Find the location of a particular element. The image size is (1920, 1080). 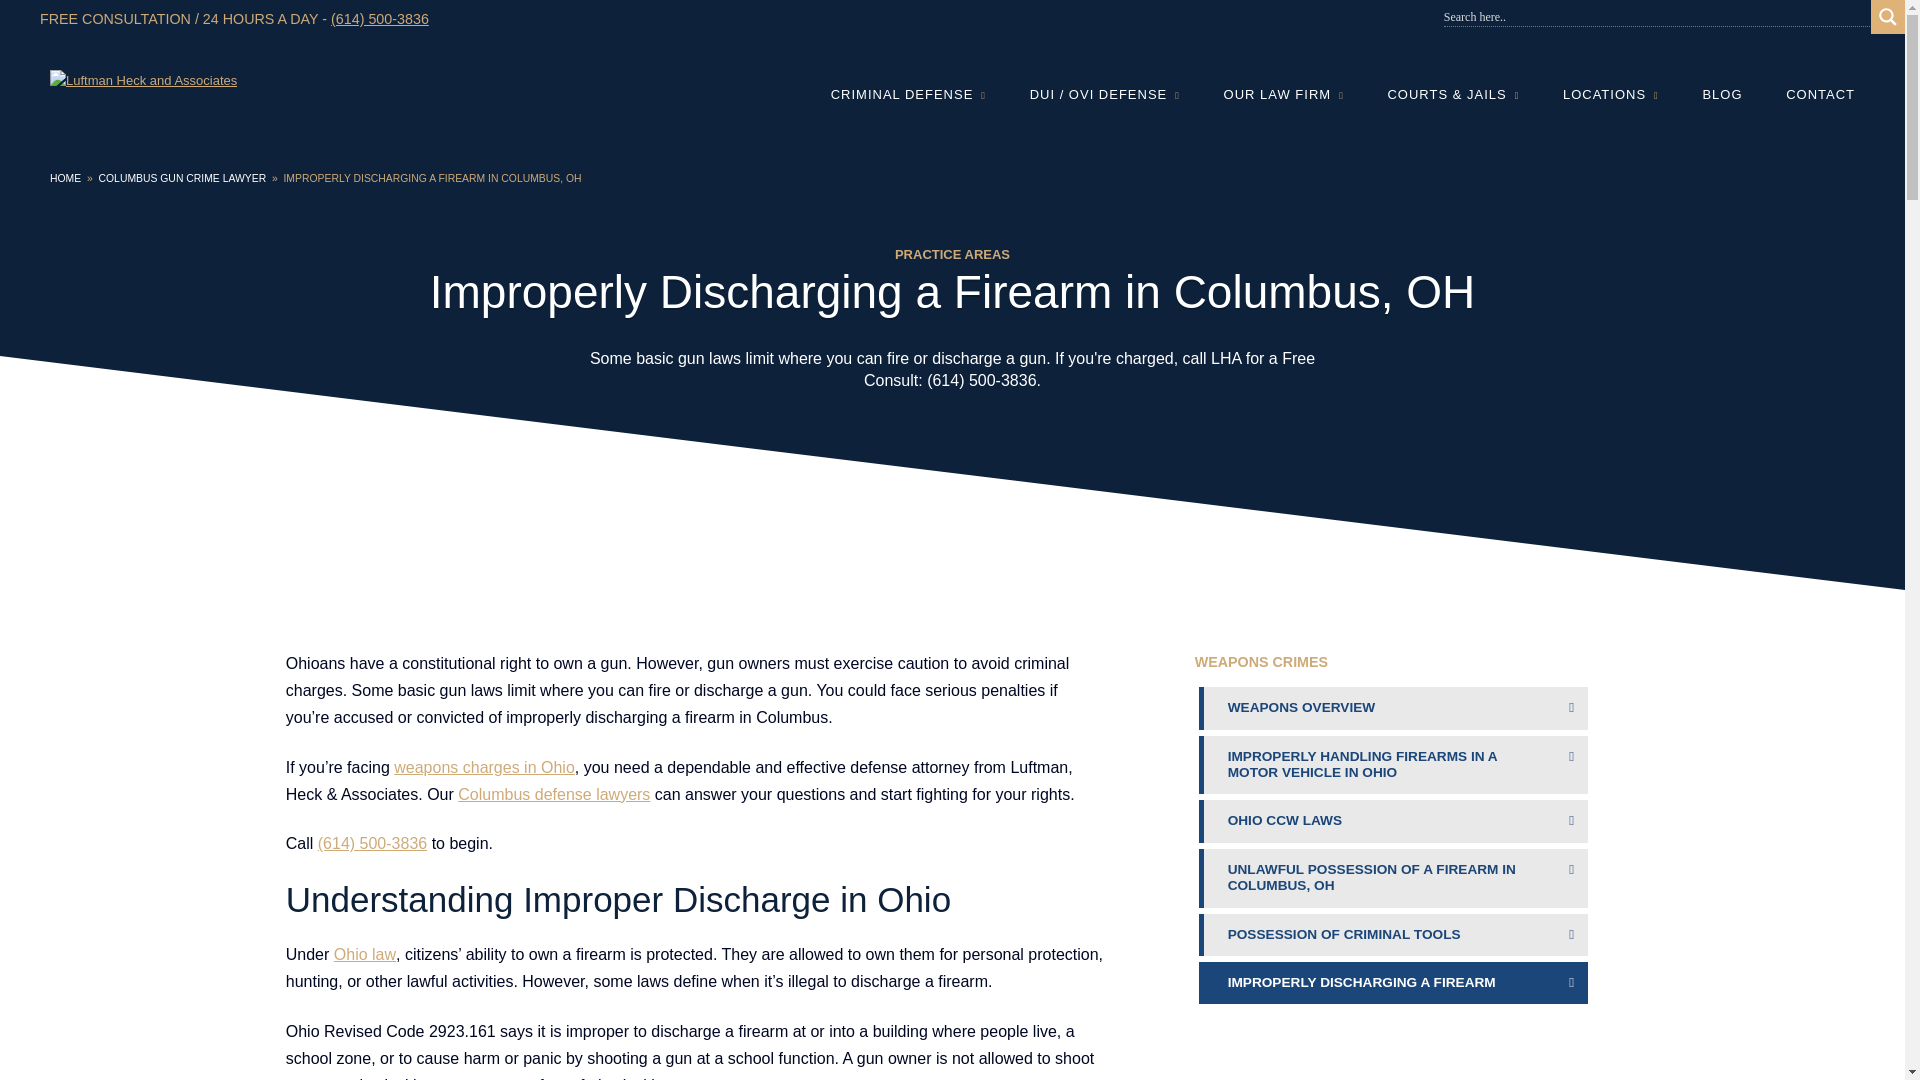

Luftman, Heck and Associates is located at coordinates (379, 18).